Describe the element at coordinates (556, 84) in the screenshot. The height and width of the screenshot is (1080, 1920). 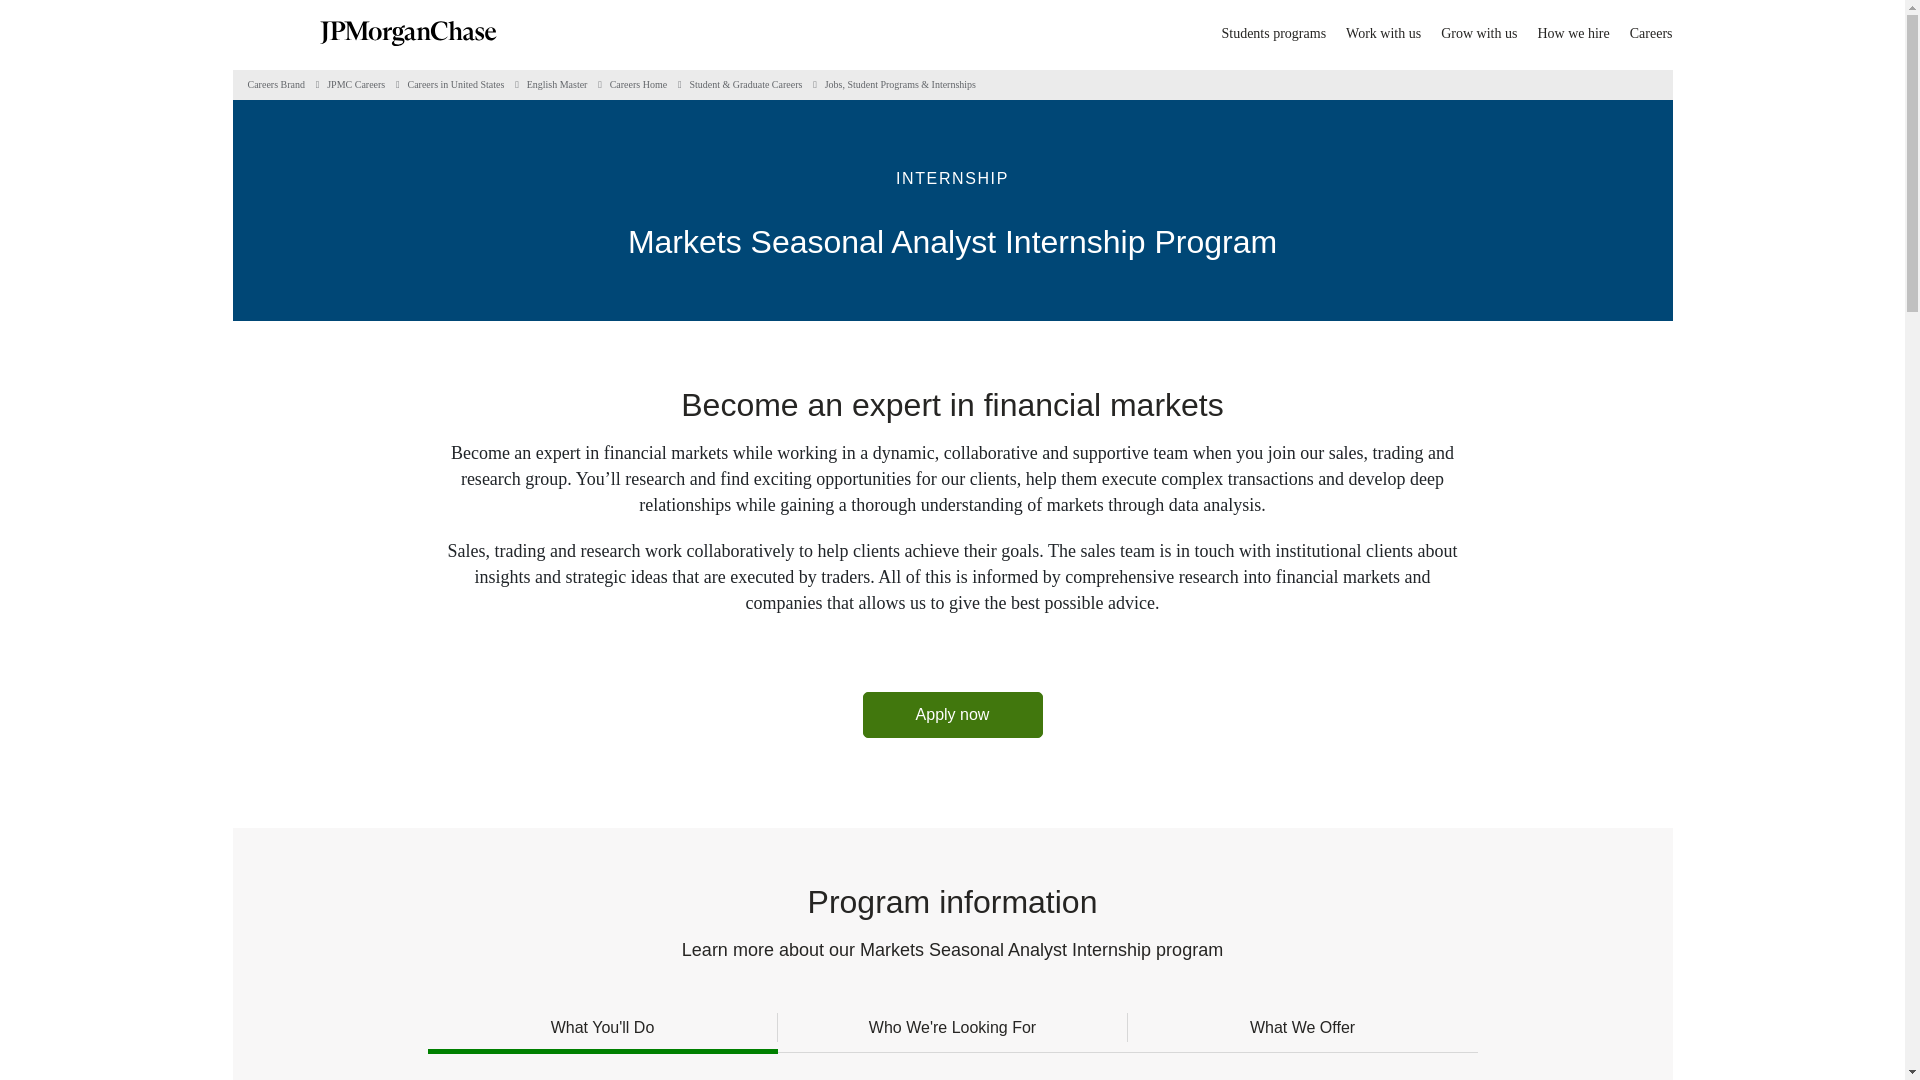
I see `English Master` at that location.